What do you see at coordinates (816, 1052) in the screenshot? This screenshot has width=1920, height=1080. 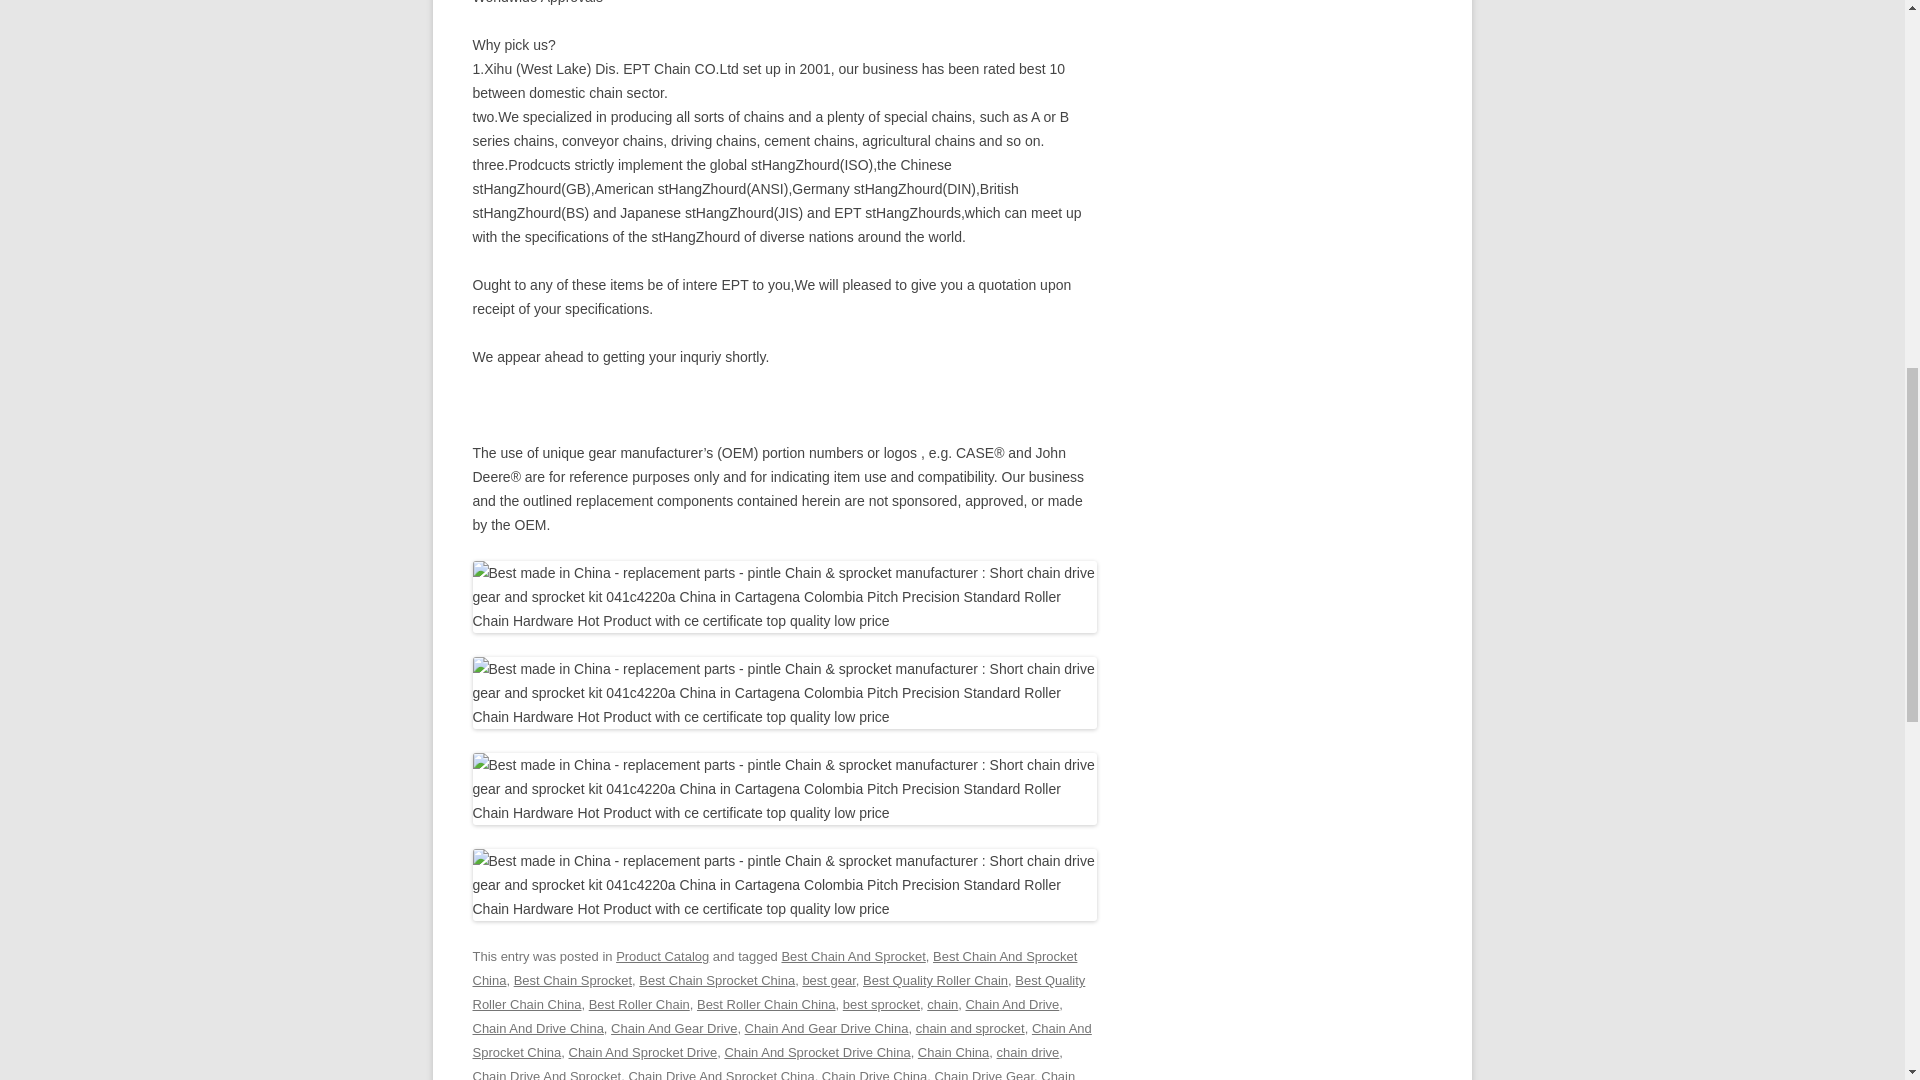 I see `Chain And Sprocket Drive China` at bounding box center [816, 1052].